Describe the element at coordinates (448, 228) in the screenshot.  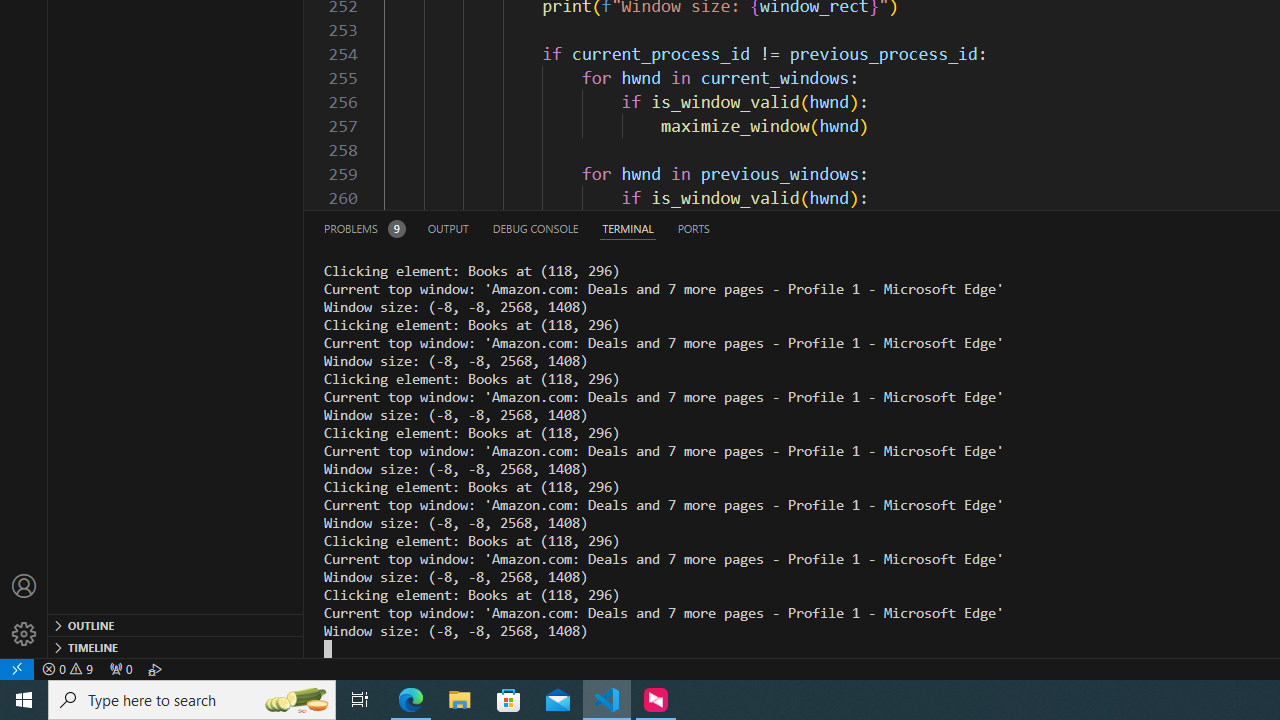
I see `Output (Ctrl+Shift+U)` at that location.